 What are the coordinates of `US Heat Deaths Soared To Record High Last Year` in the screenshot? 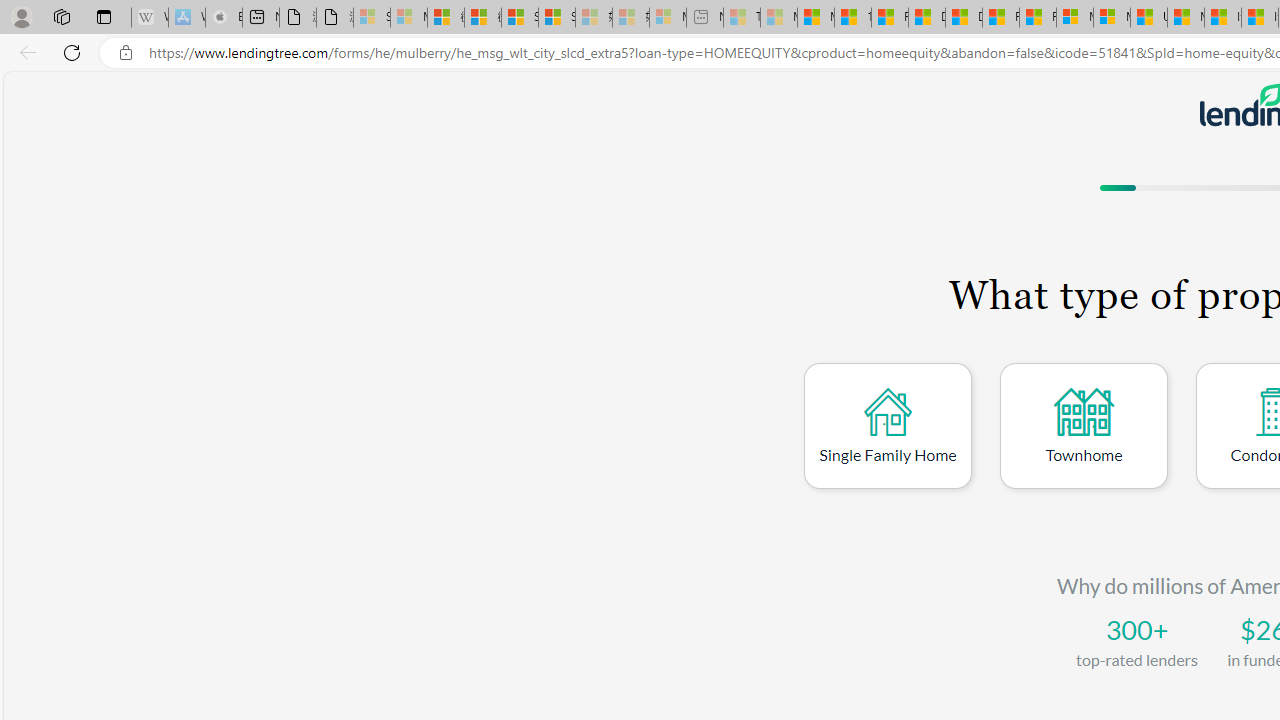 It's located at (1149, 18).